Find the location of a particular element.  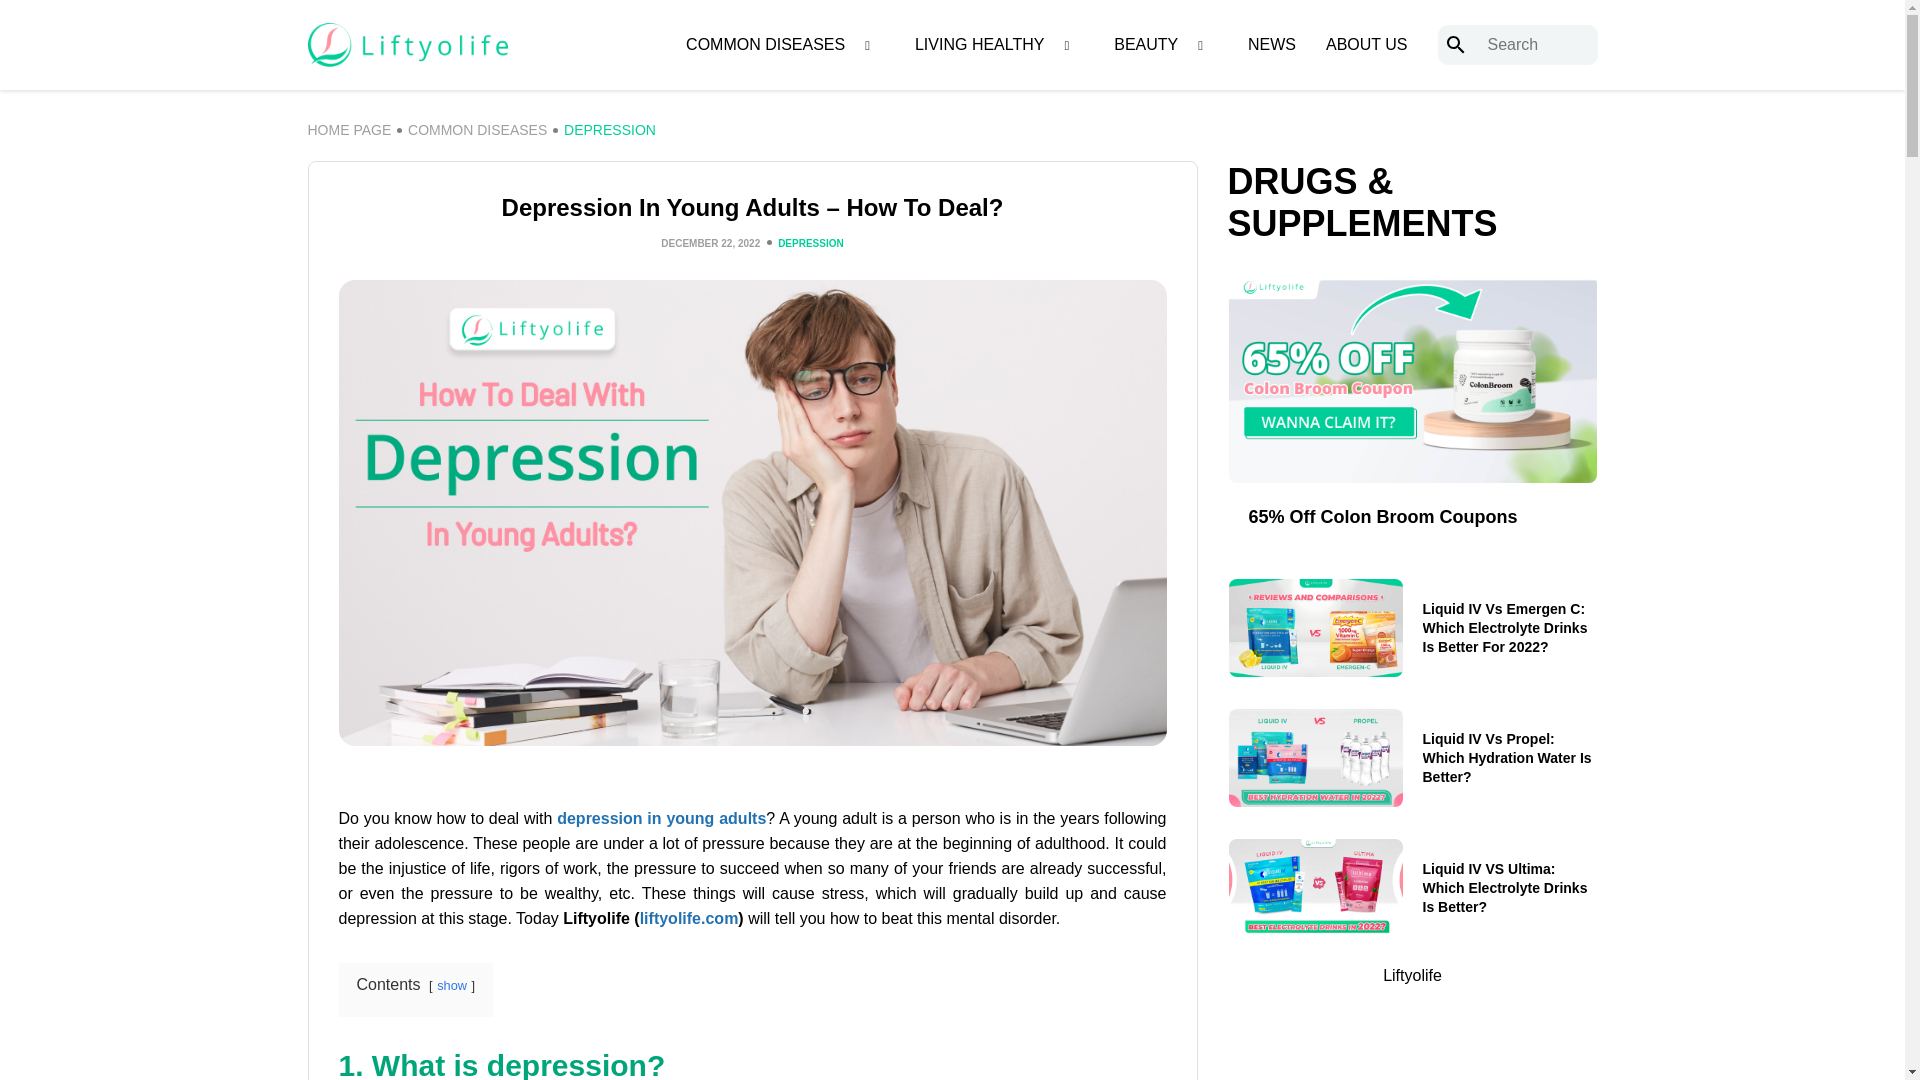

ABOUT US is located at coordinates (1366, 45).